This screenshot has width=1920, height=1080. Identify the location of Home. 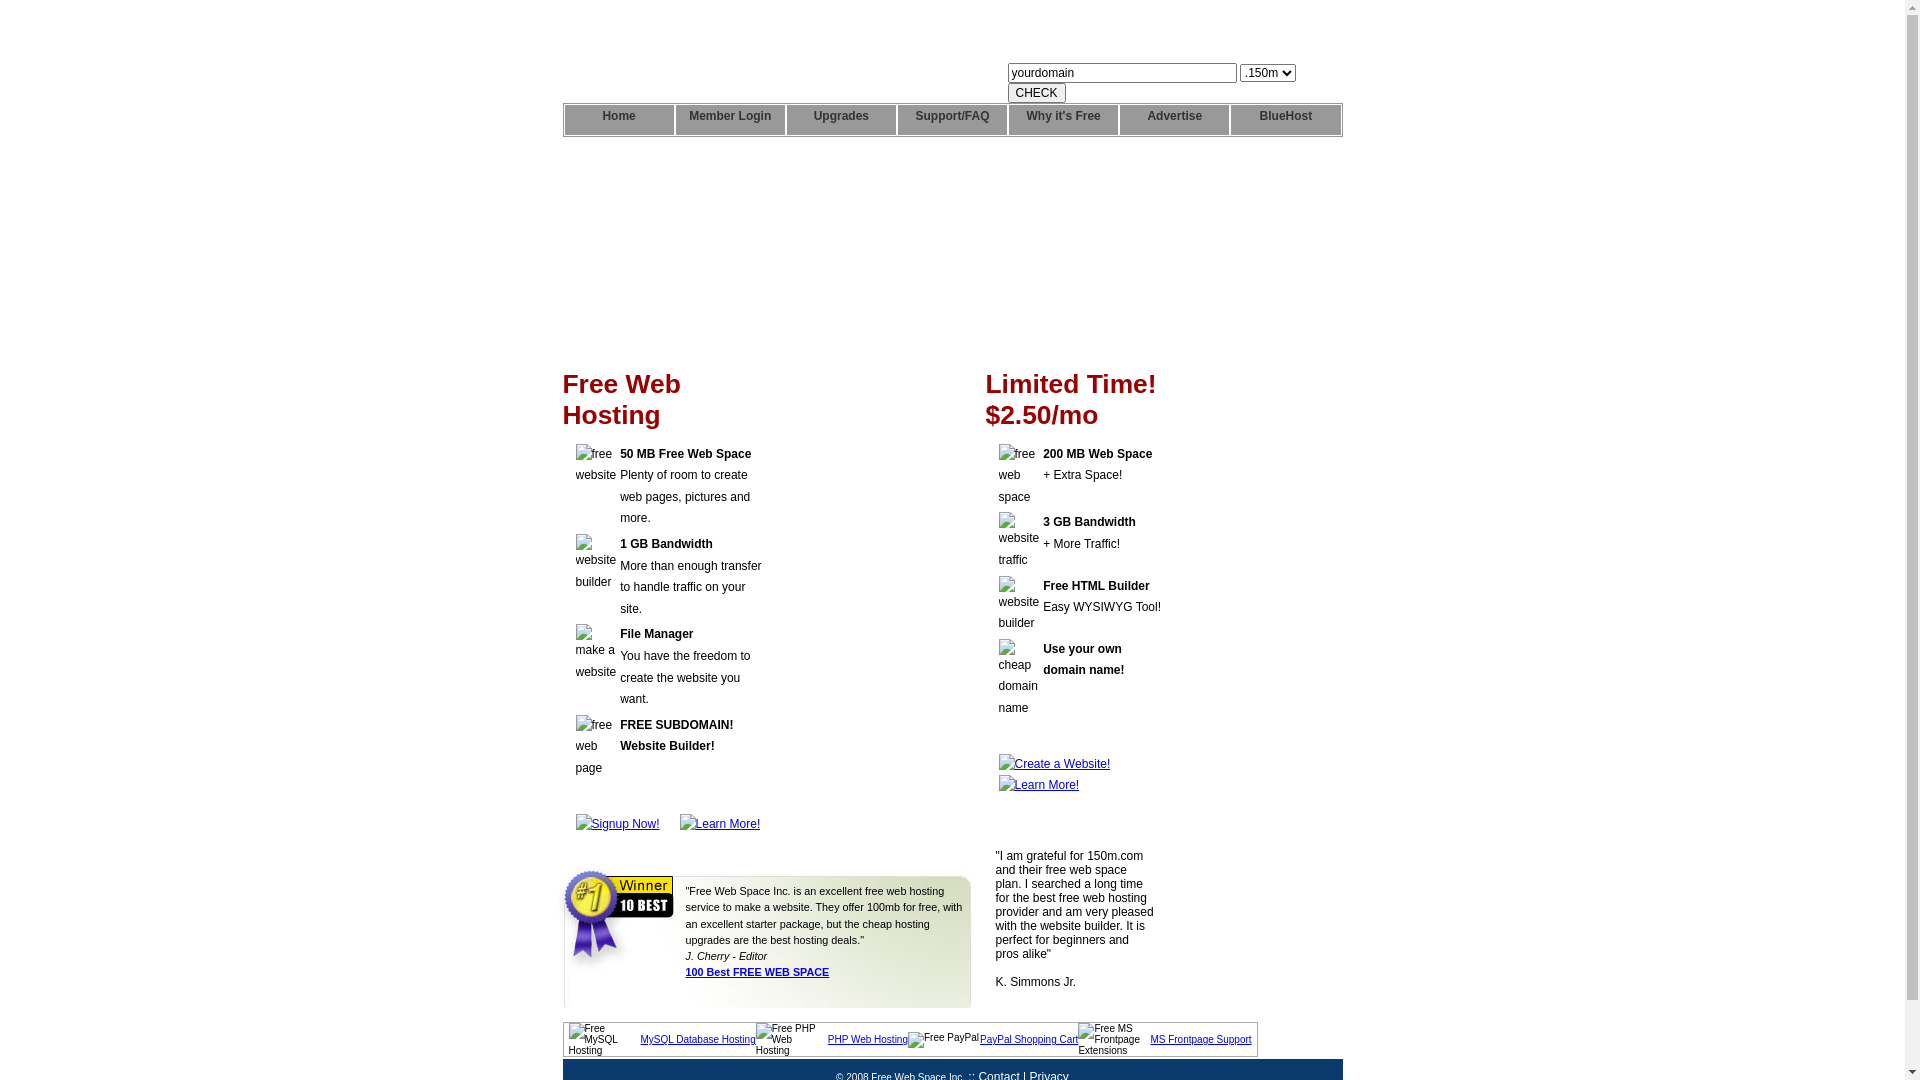
(618, 120).